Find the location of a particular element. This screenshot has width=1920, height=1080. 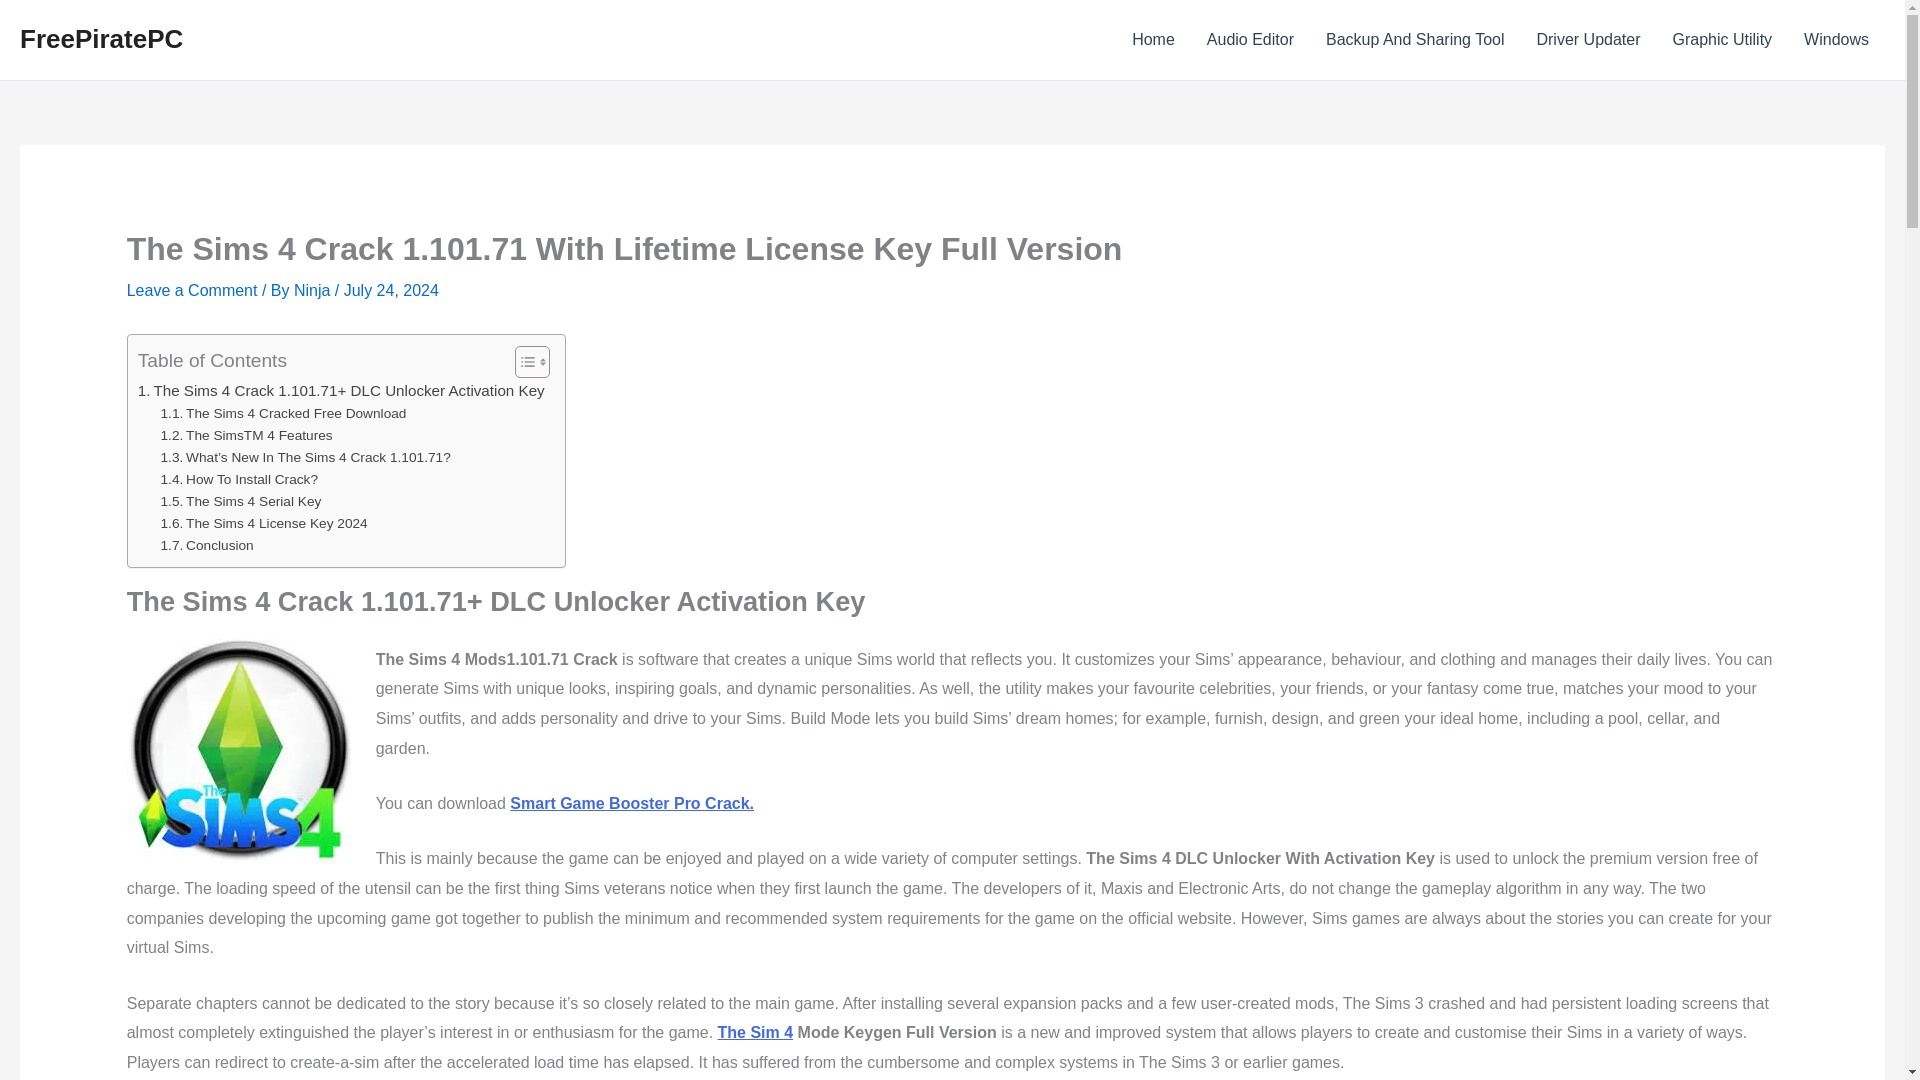

The Sims 4 License Key 2024 is located at coordinates (264, 524).